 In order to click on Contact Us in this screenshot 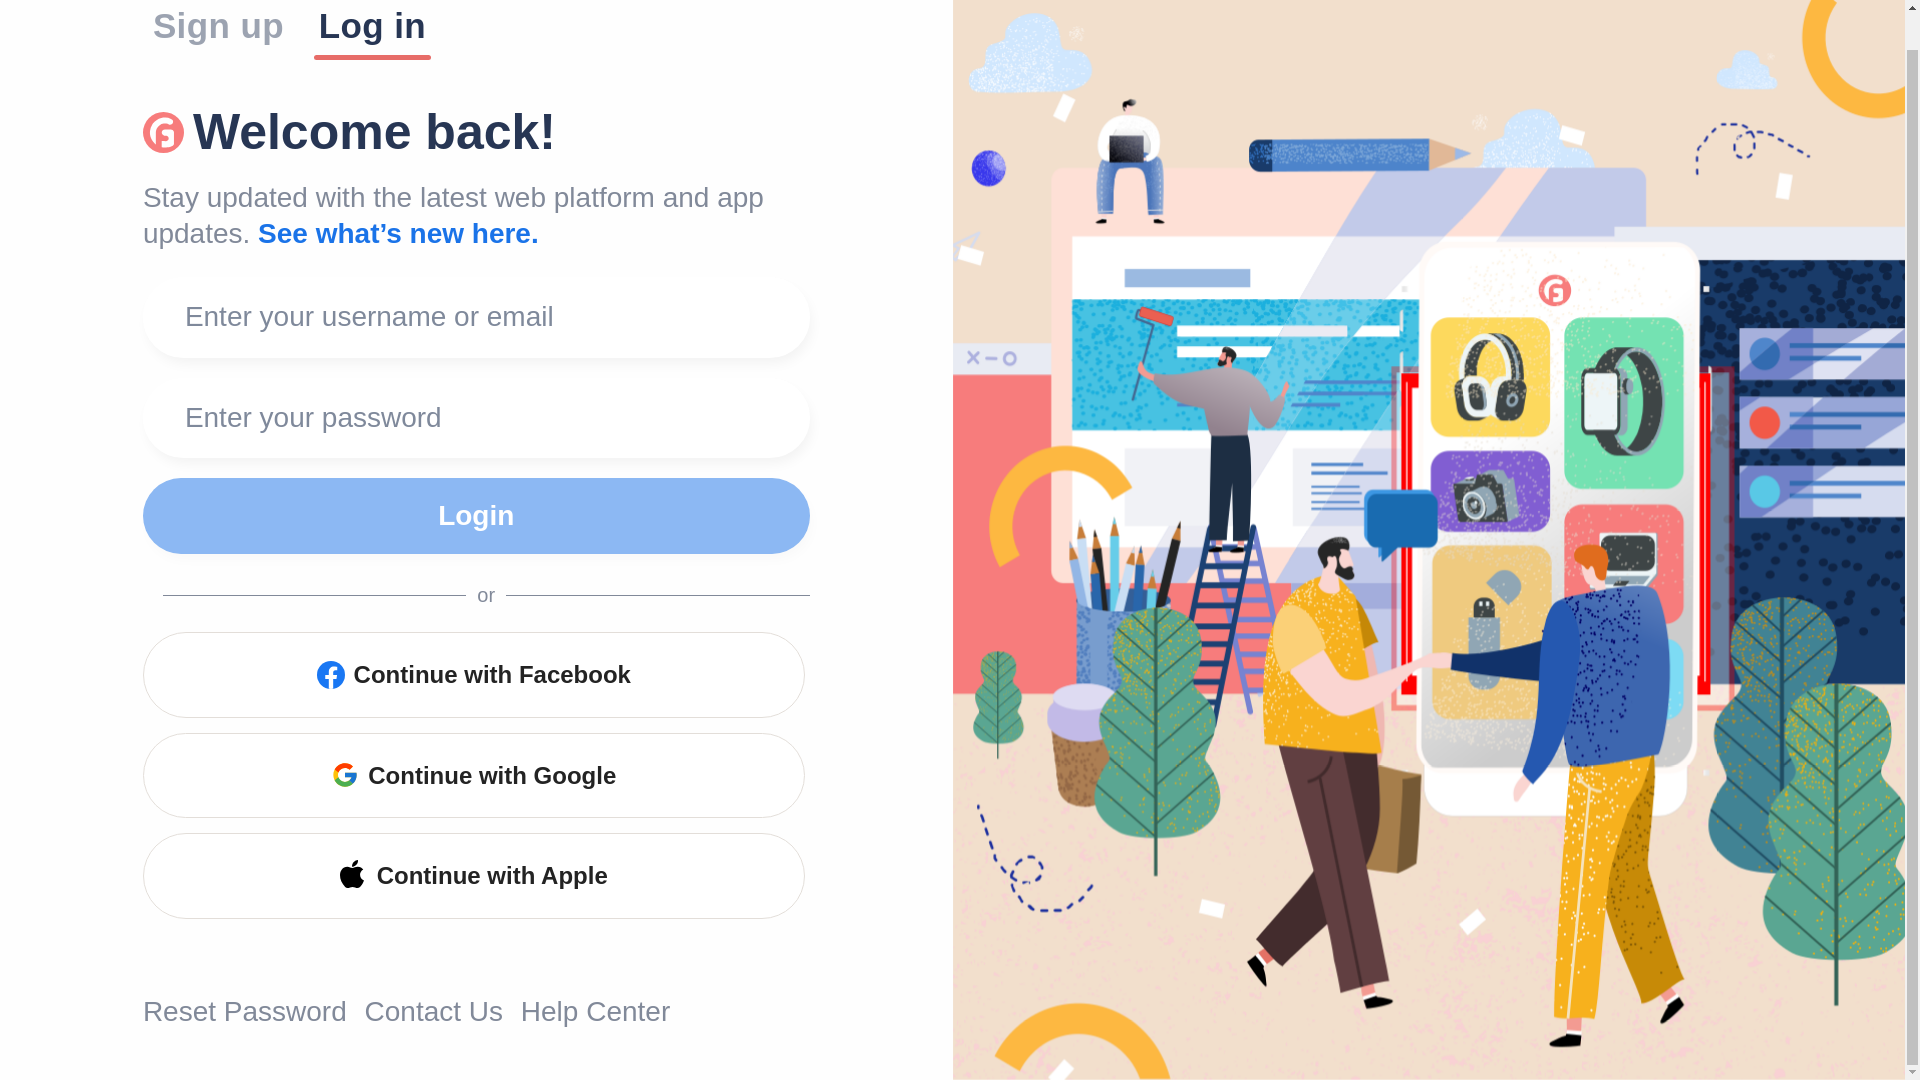, I will do `click(434, 1011)`.